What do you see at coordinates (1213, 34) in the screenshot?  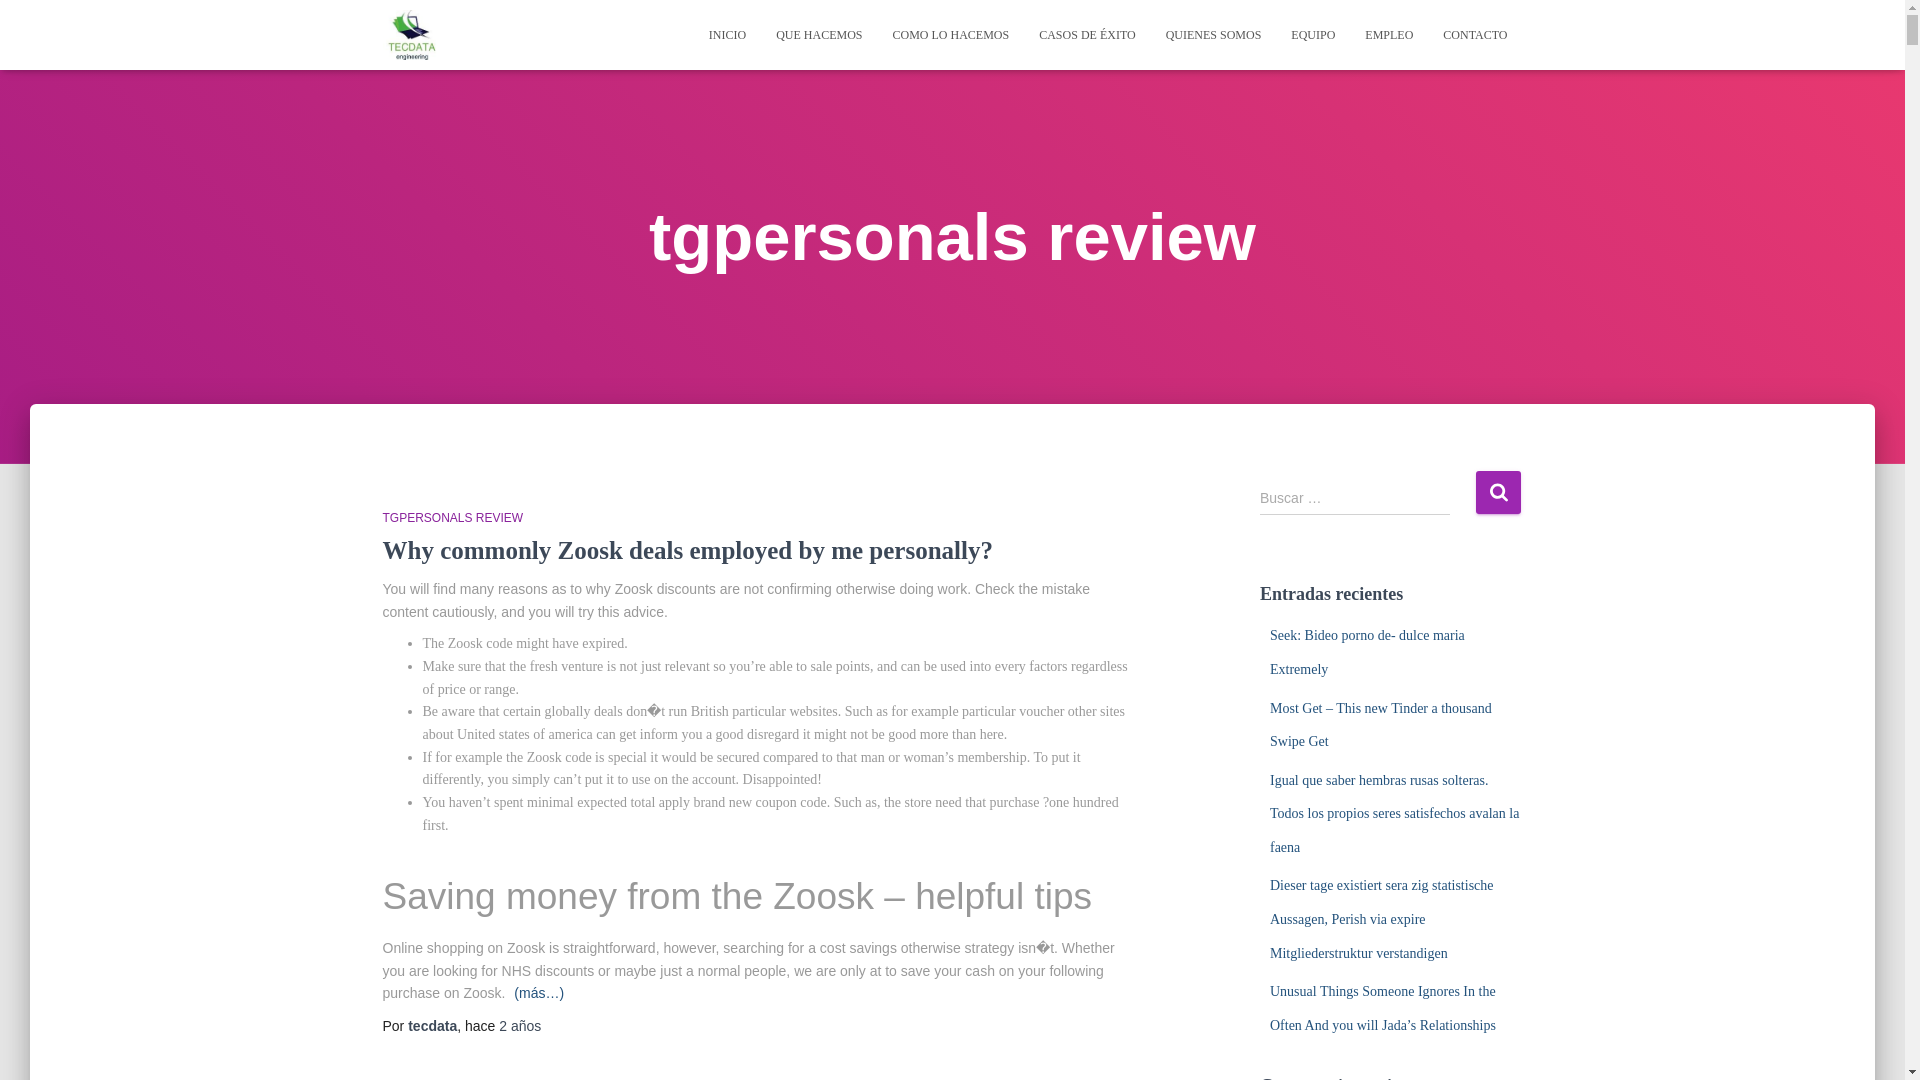 I see `QUIENES SOMOS` at bounding box center [1213, 34].